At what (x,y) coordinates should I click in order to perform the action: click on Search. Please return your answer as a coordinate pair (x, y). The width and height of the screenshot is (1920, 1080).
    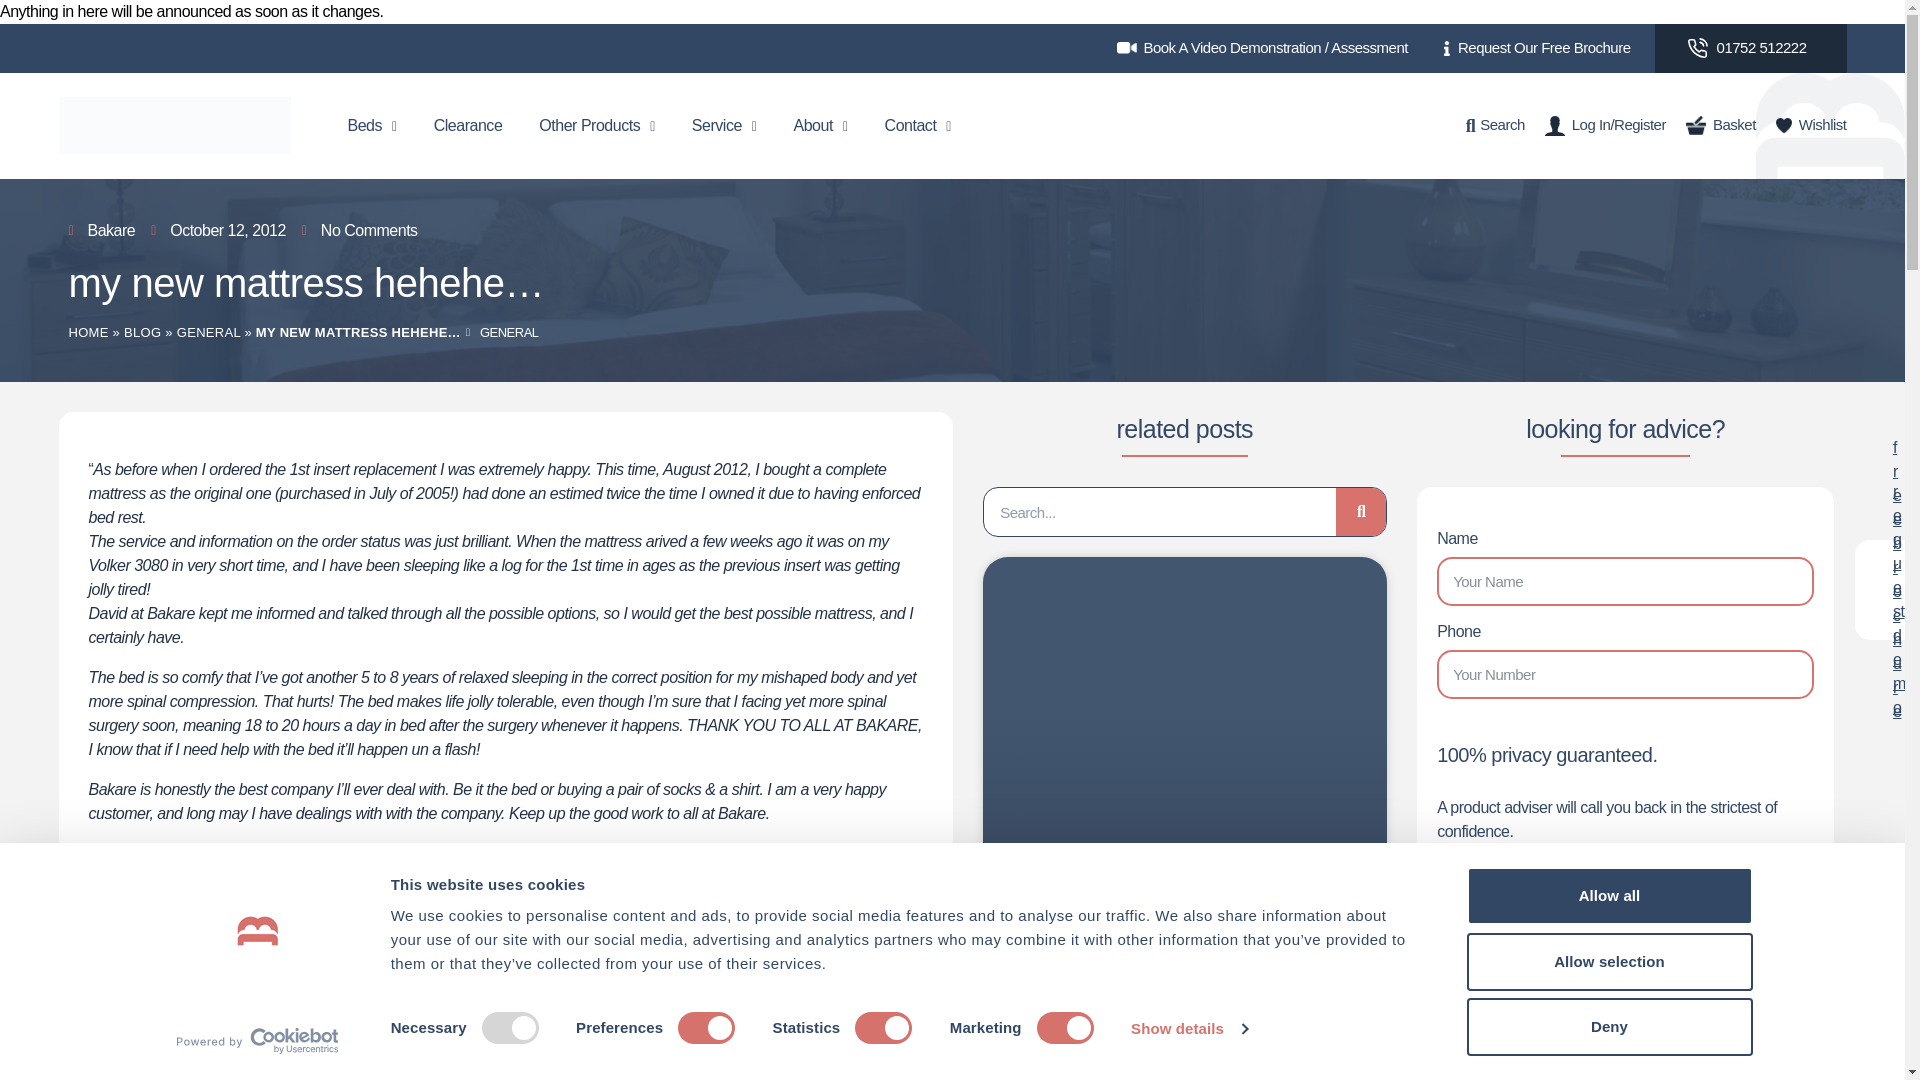
    Looking at the image, I should click on (1495, 126).